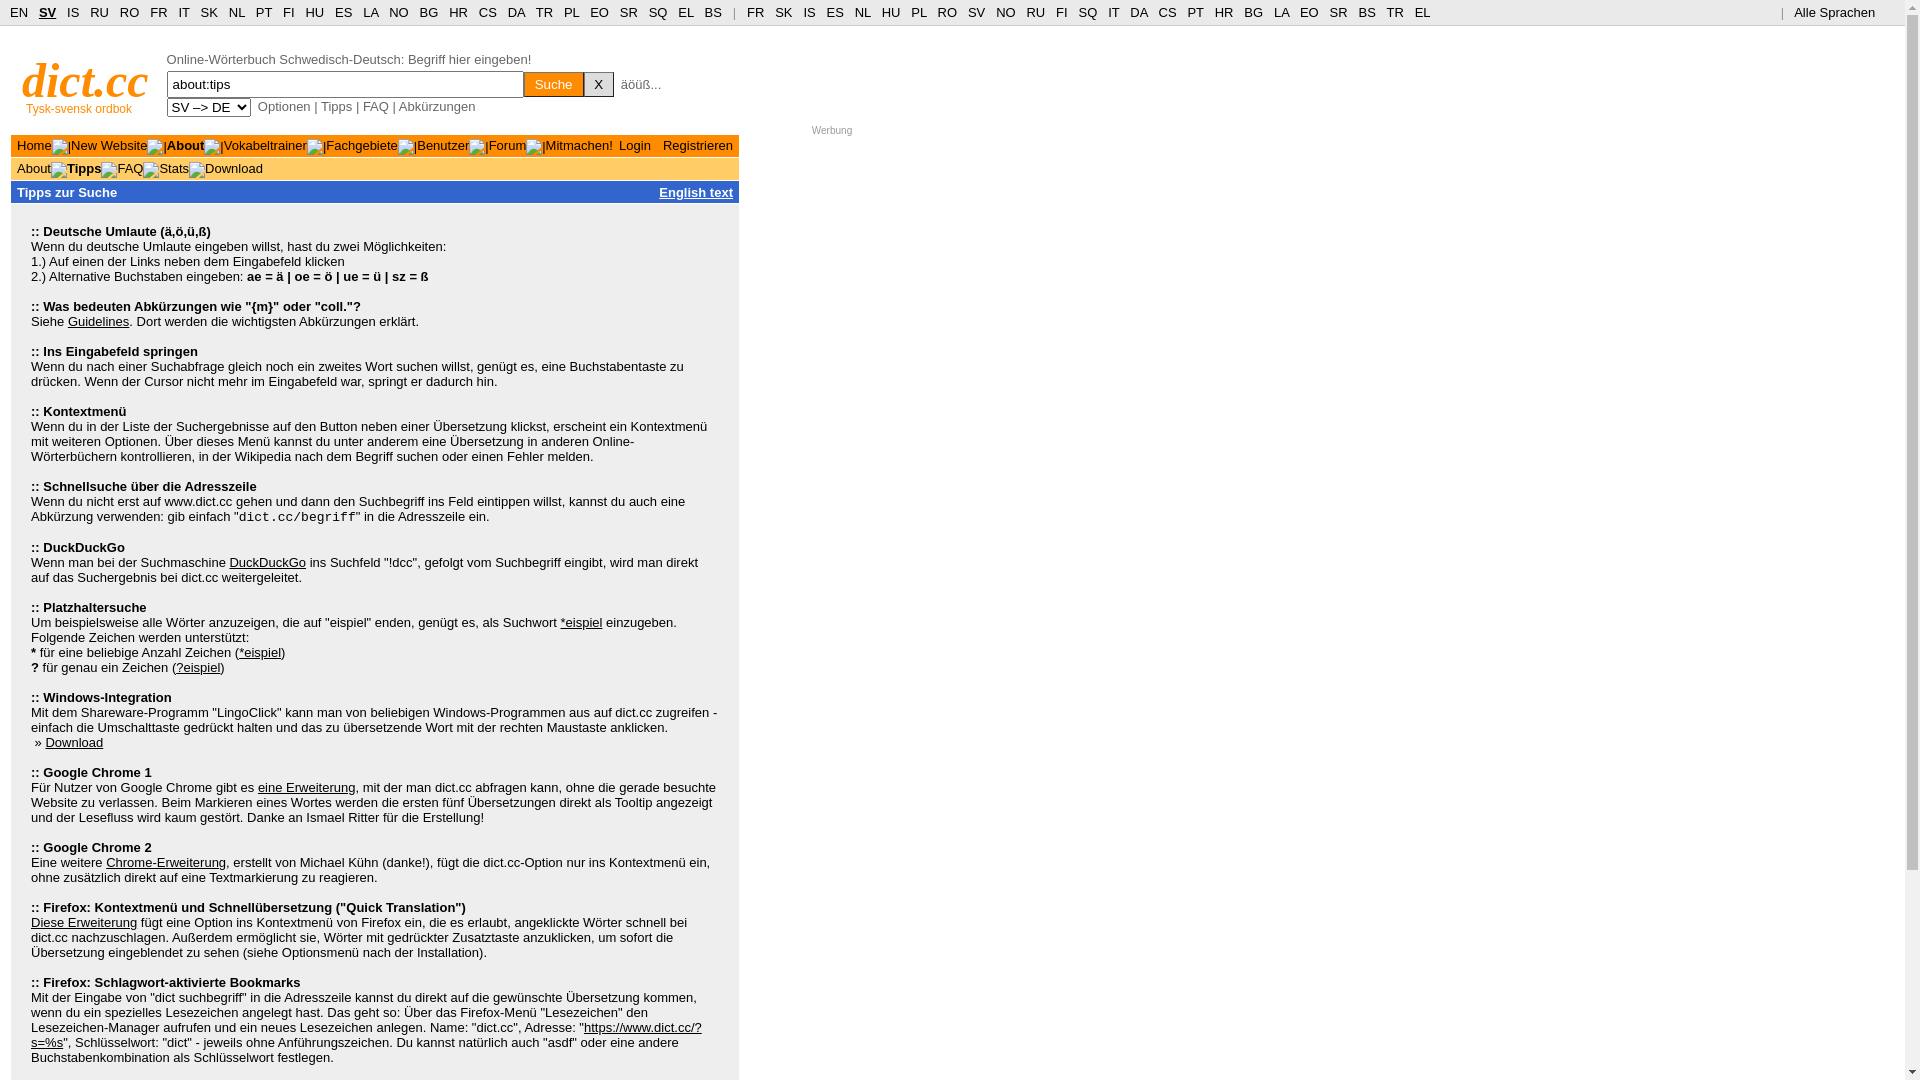 The height and width of the screenshot is (1080, 1920). I want to click on TR, so click(1394, 12).